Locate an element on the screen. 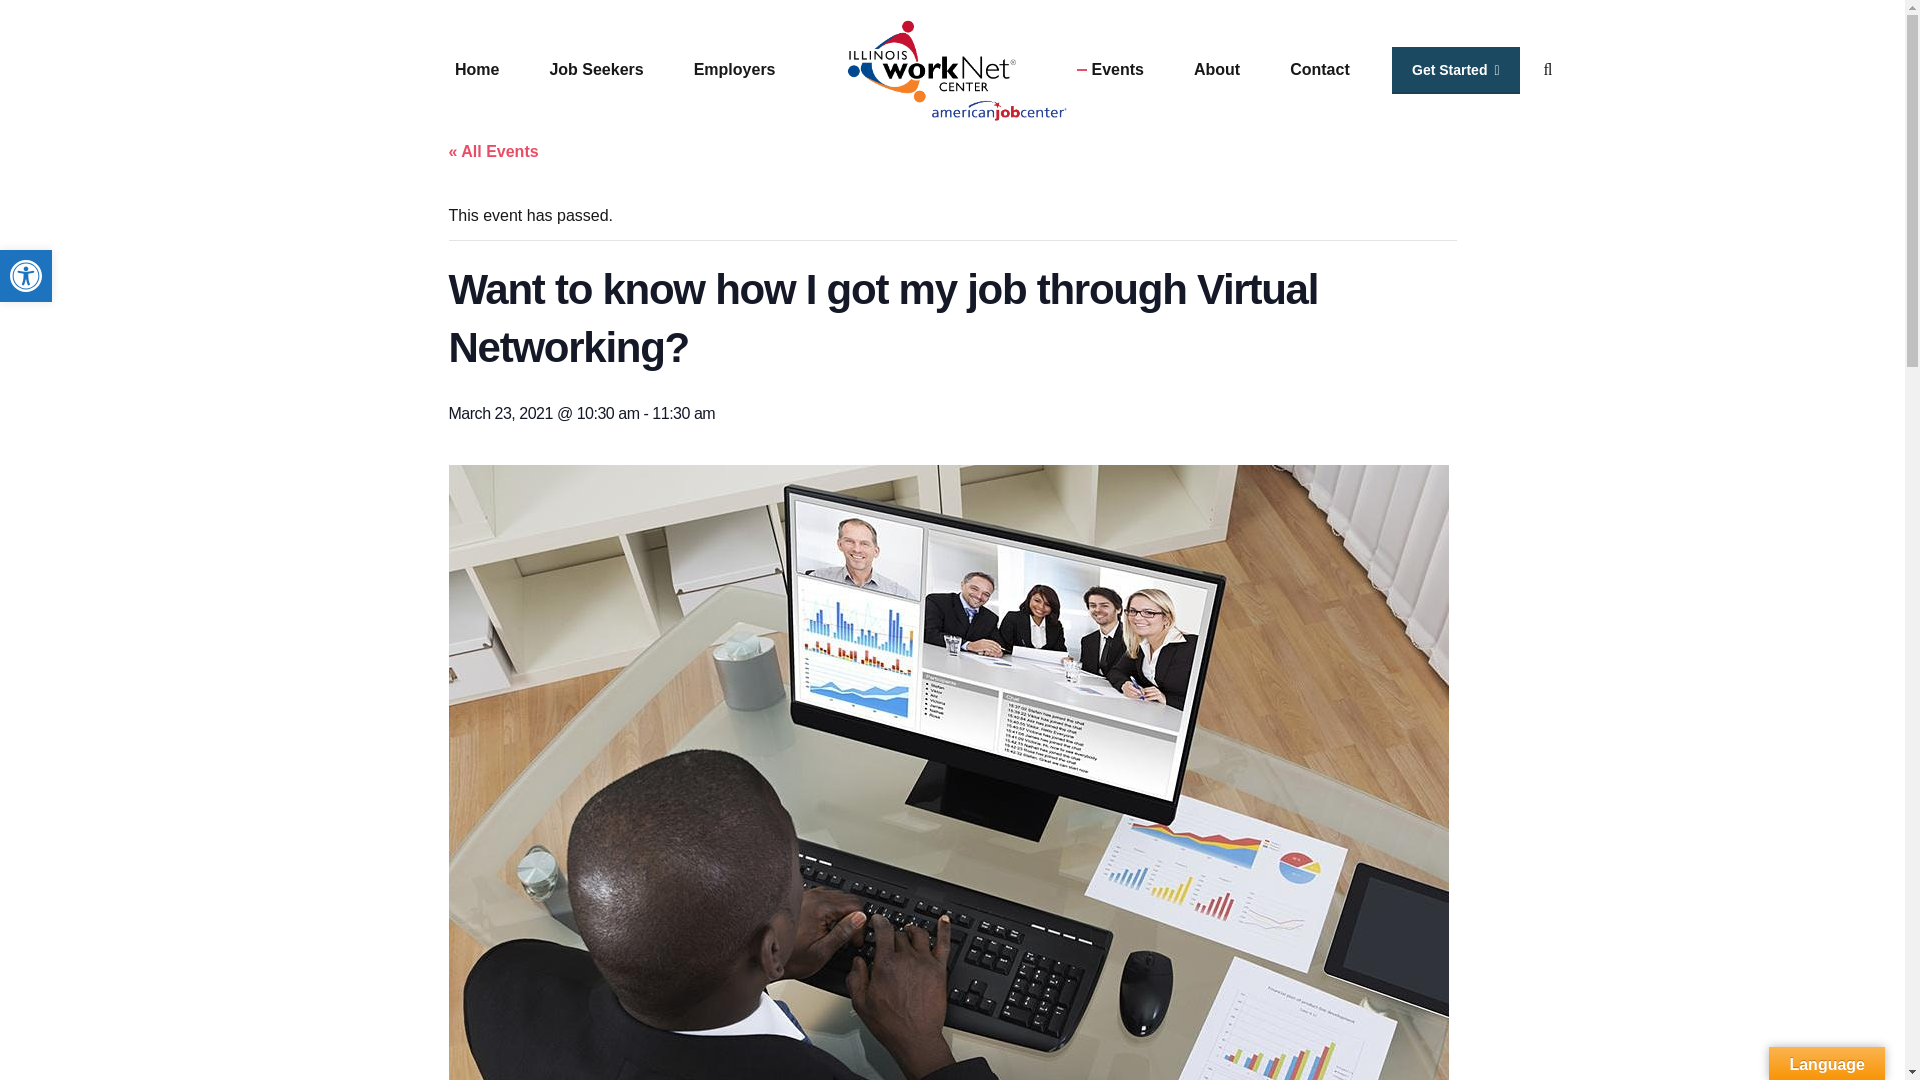  Get Started is located at coordinates (1456, 70).